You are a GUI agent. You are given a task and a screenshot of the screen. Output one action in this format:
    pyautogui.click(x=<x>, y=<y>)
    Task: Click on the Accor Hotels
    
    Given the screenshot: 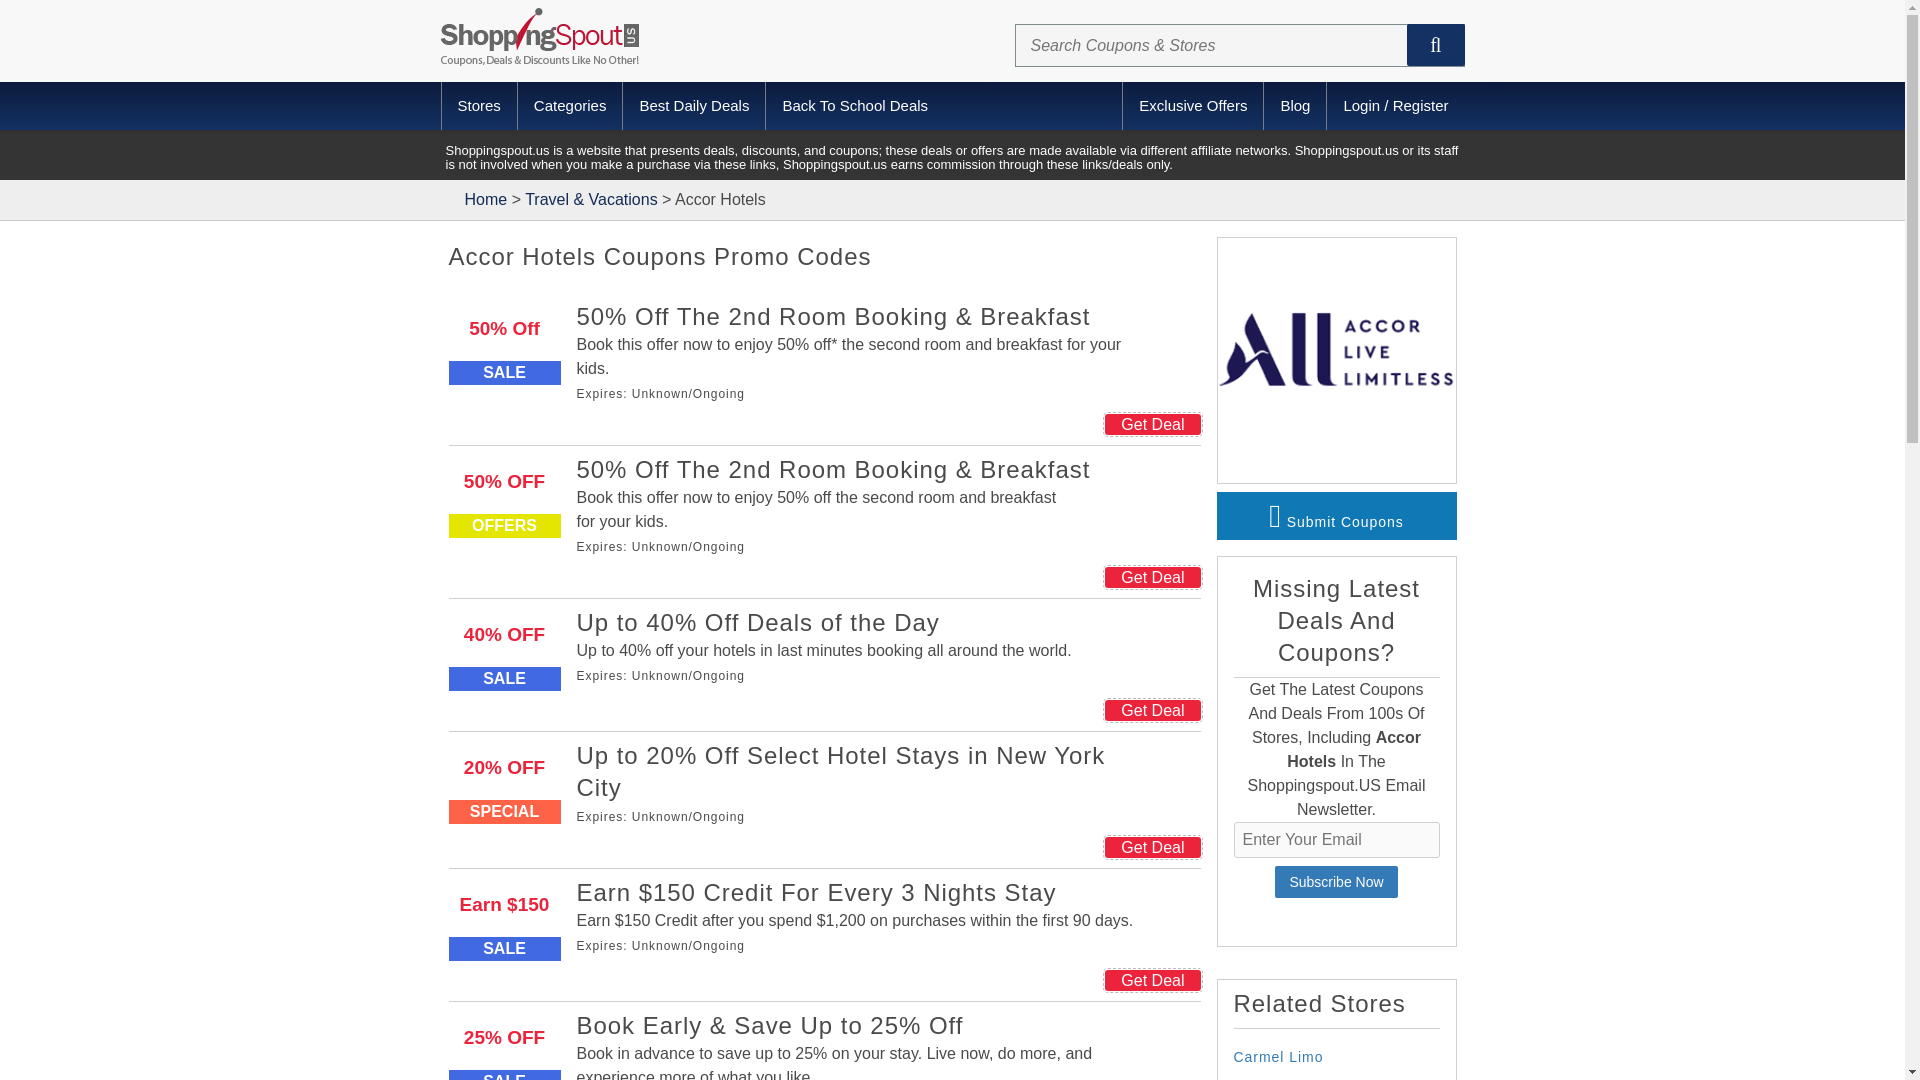 What is the action you would take?
    pyautogui.click(x=1336, y=356)
    